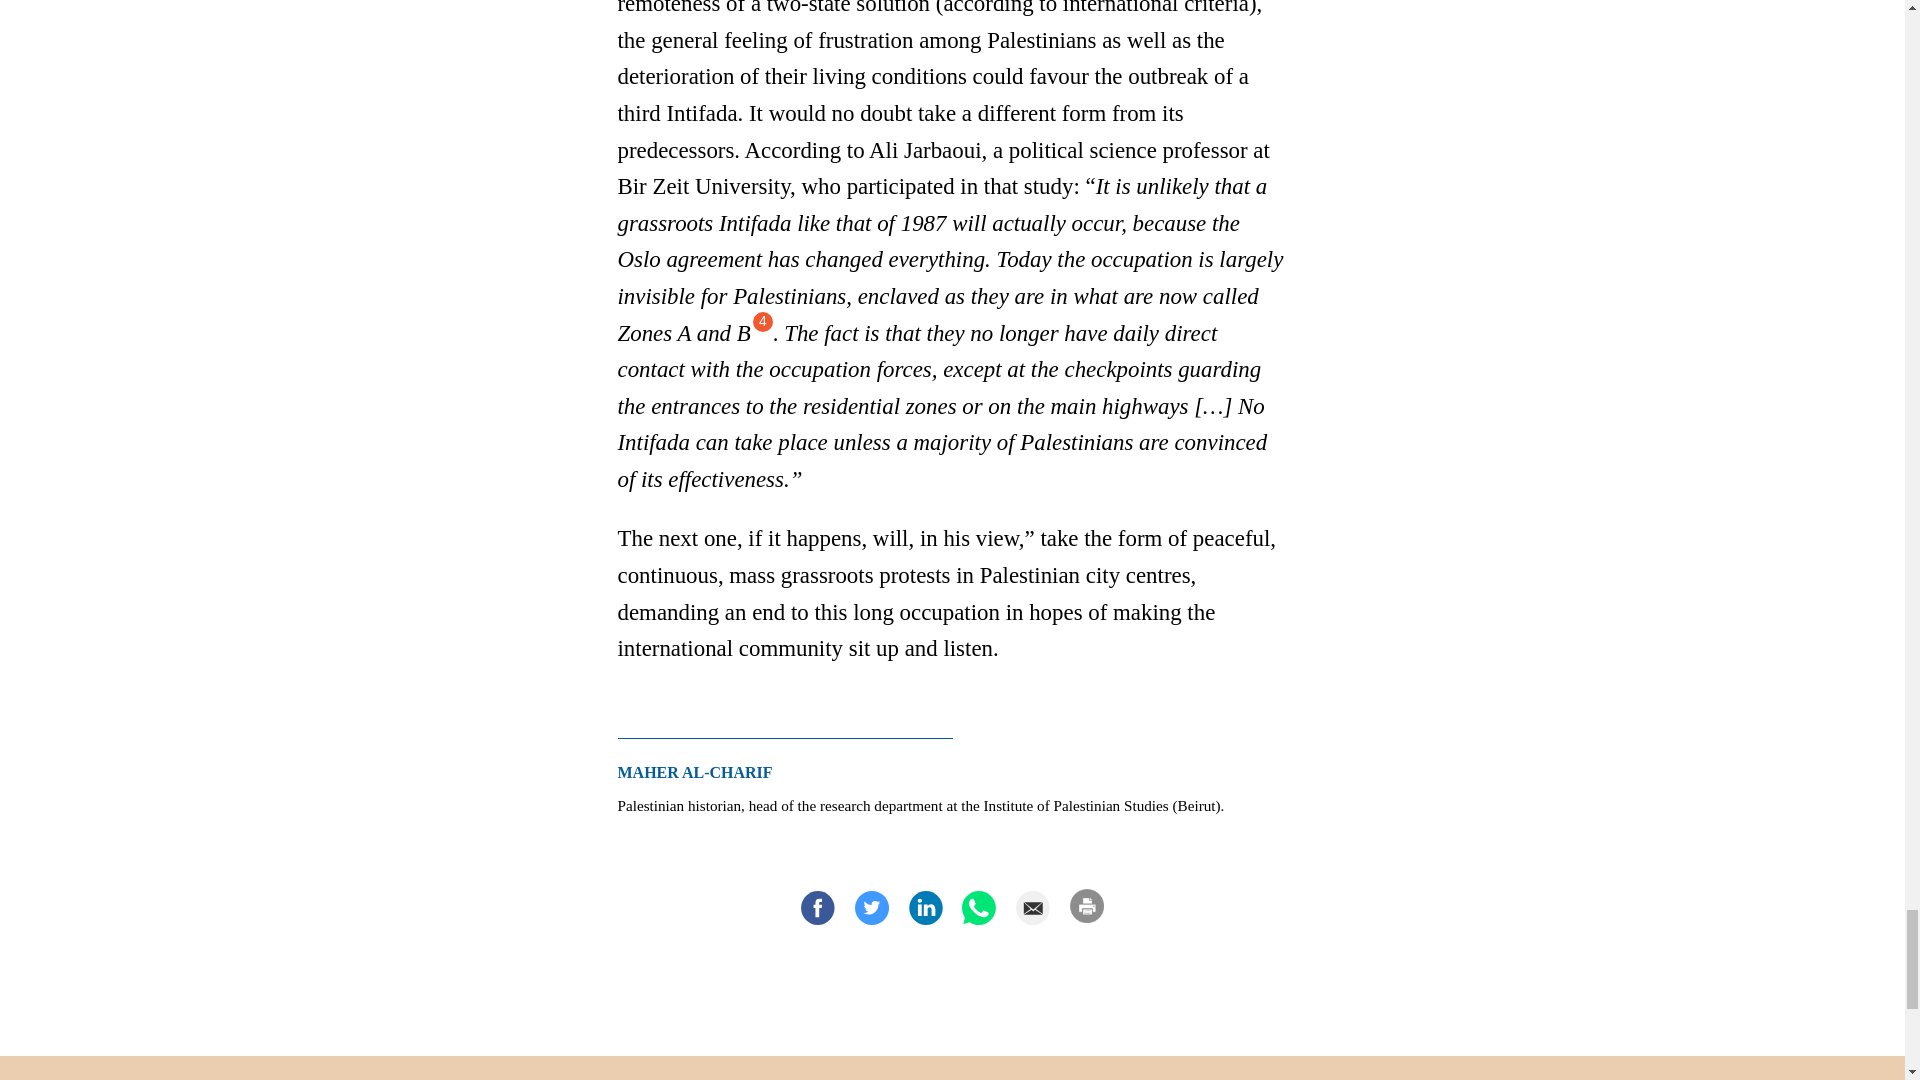 Image resolution: width=1920 pixels, height=1080 pixels. I want to click on LinkedIn, so click(925, 907).